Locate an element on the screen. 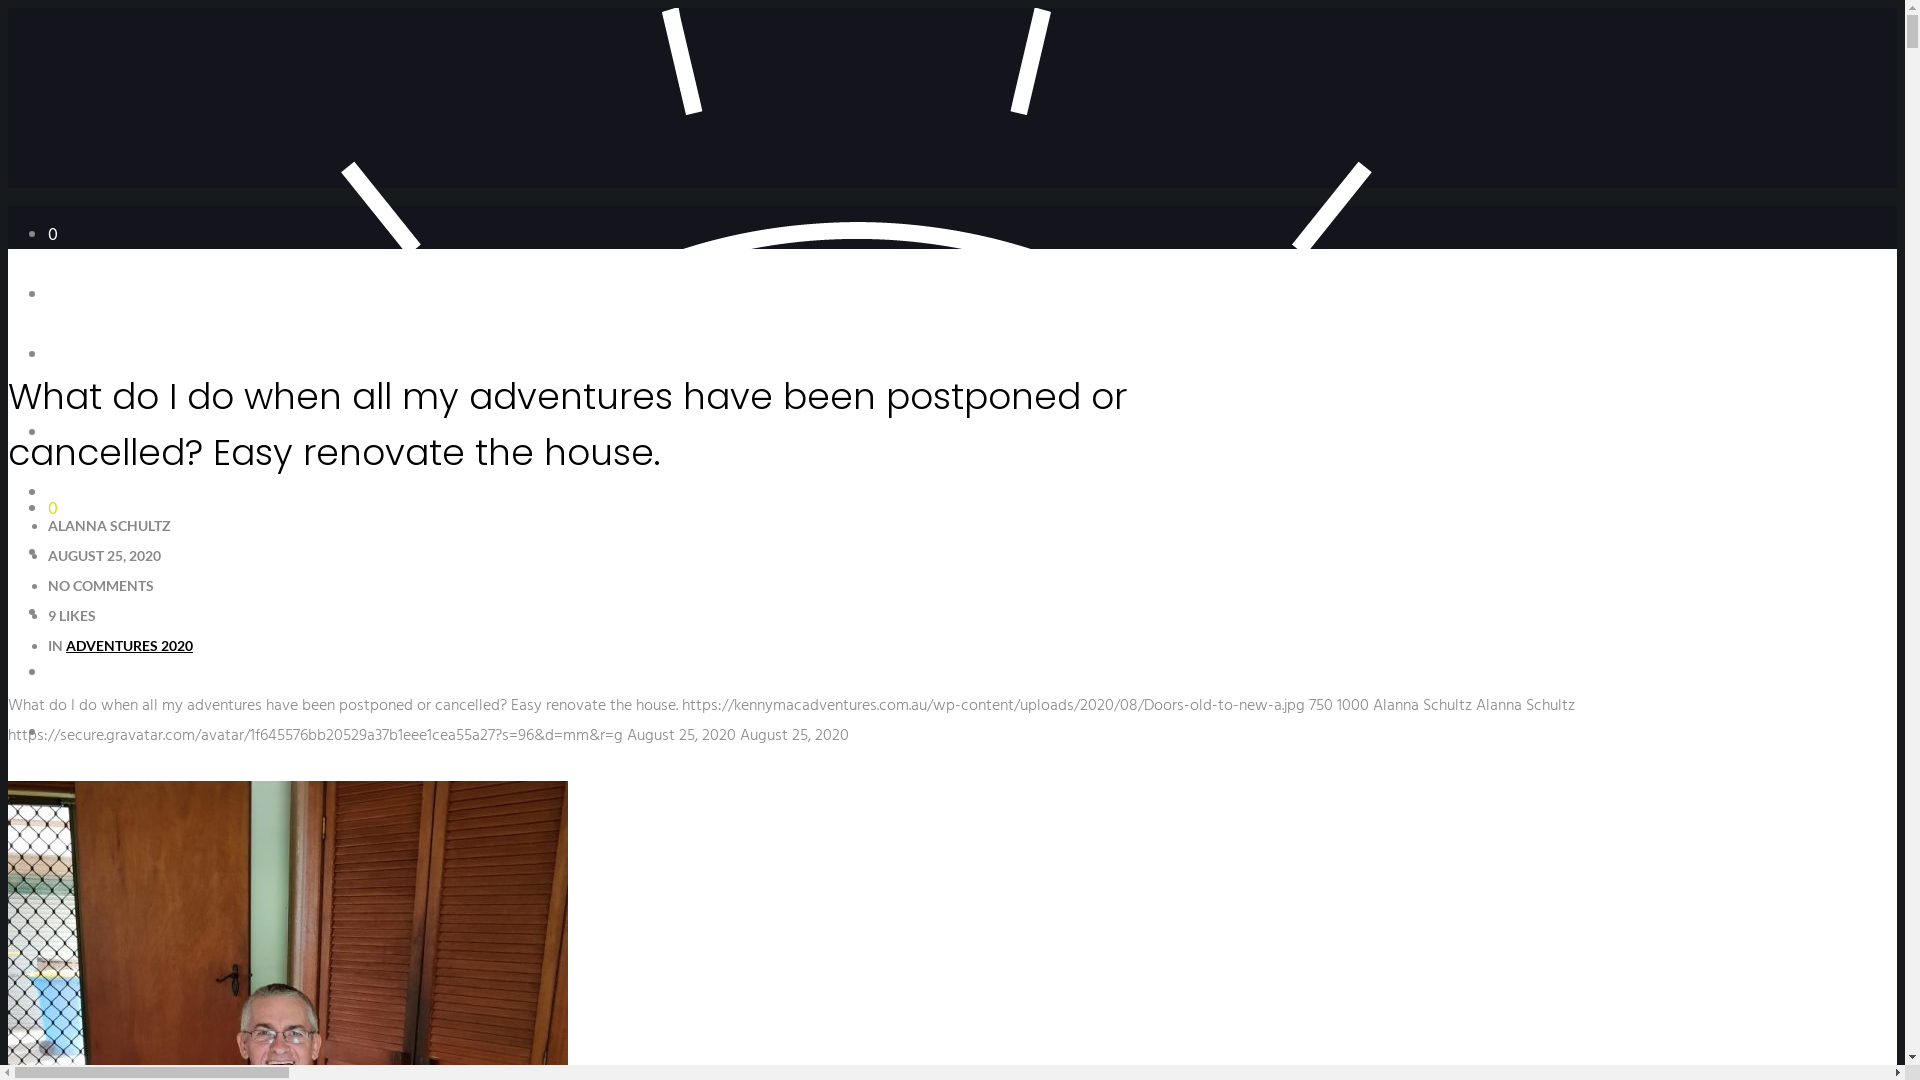 This screenshot has width=1920, height=1080. CREATIONS is located at coordinates (88, 854).